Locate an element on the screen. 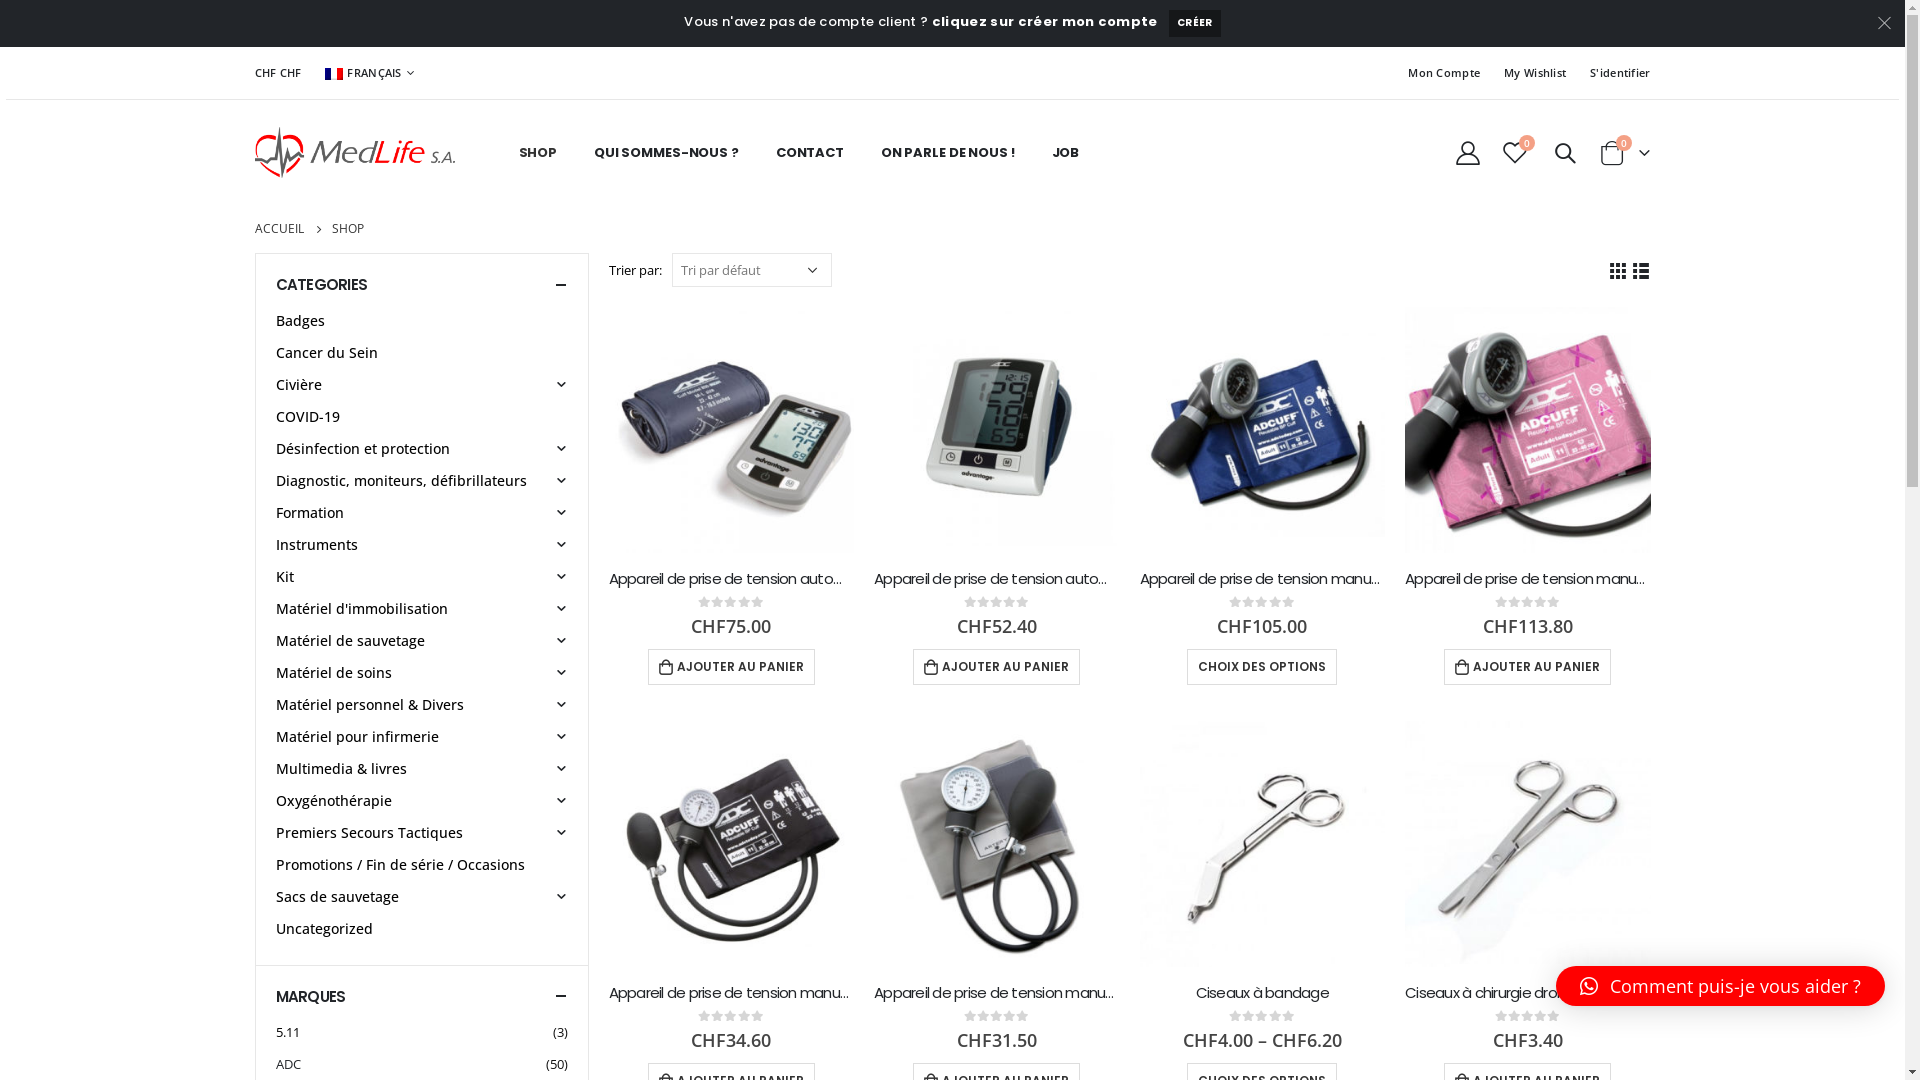 This screenshot has height=1080, width=1920. ACCUEIL is located at coordinates (278, 229).